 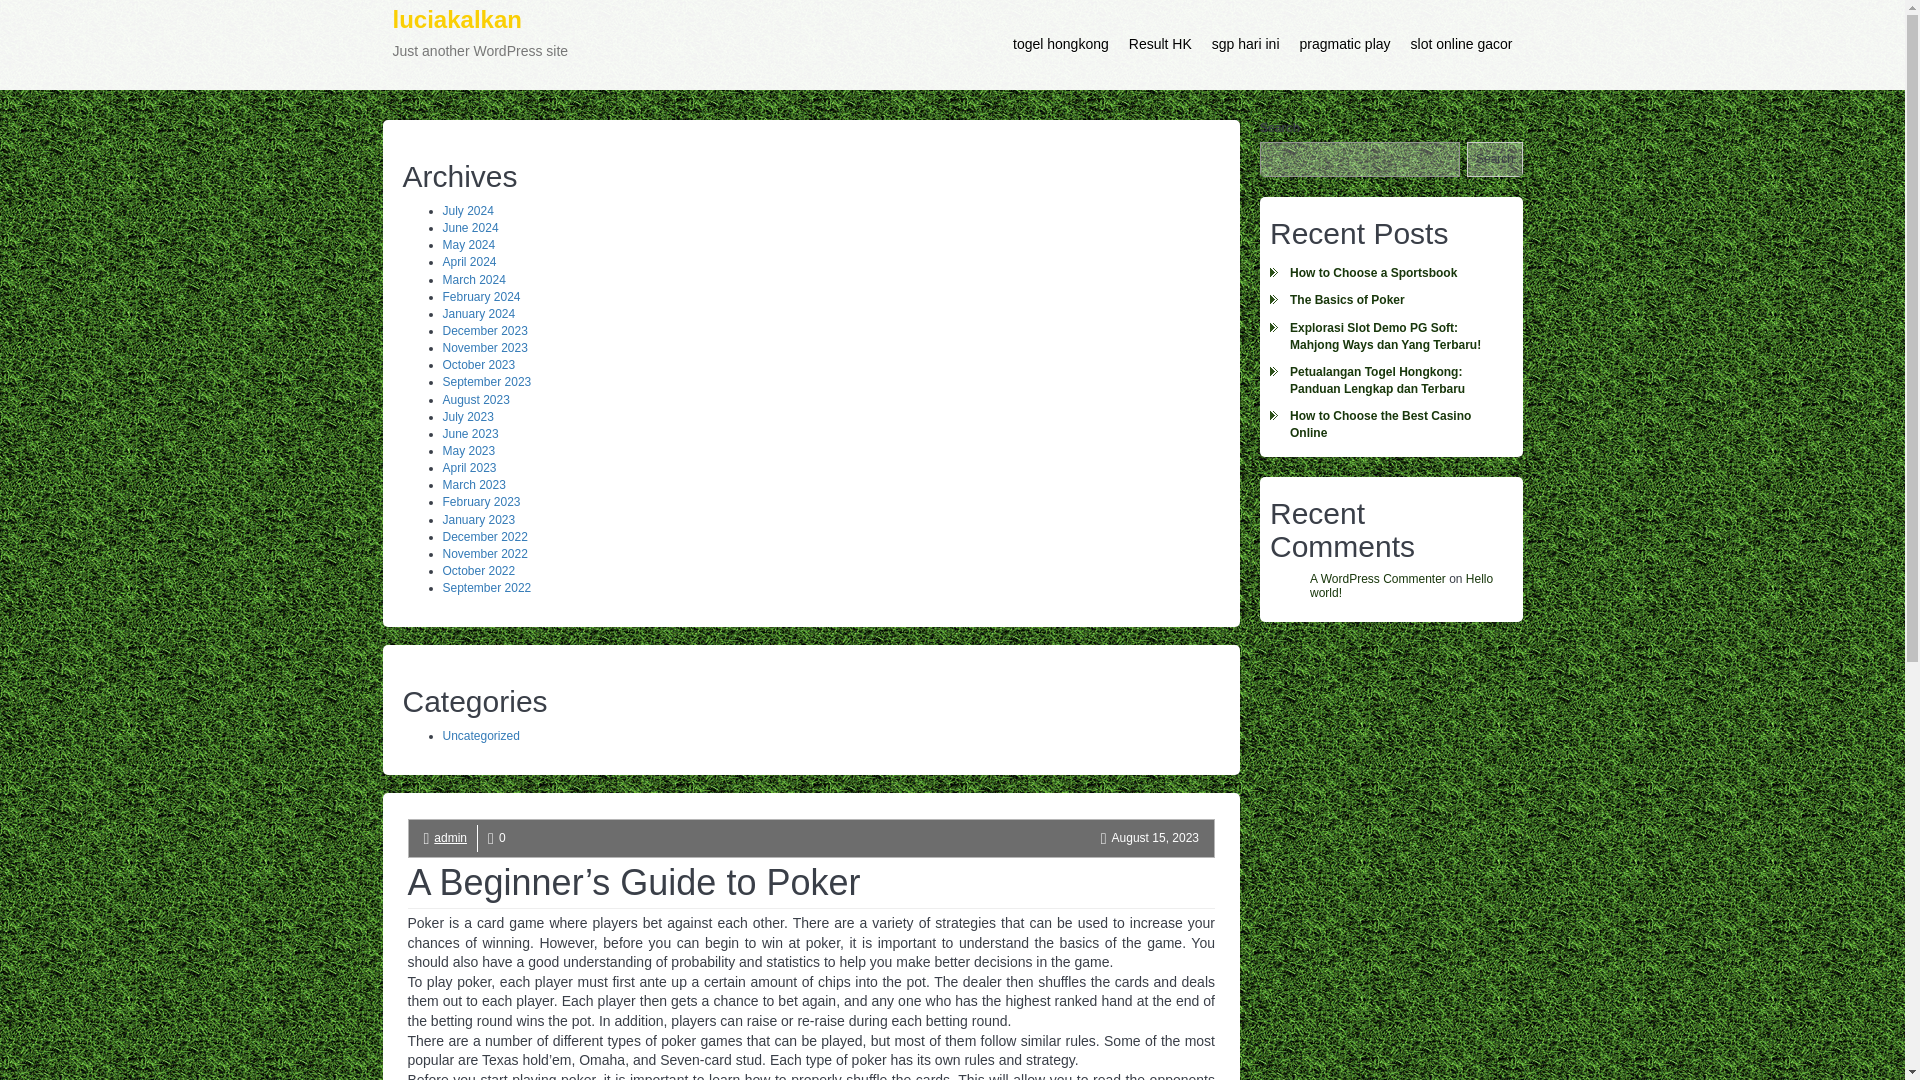 I want to click on February 2023, so click(x=480, y=501).